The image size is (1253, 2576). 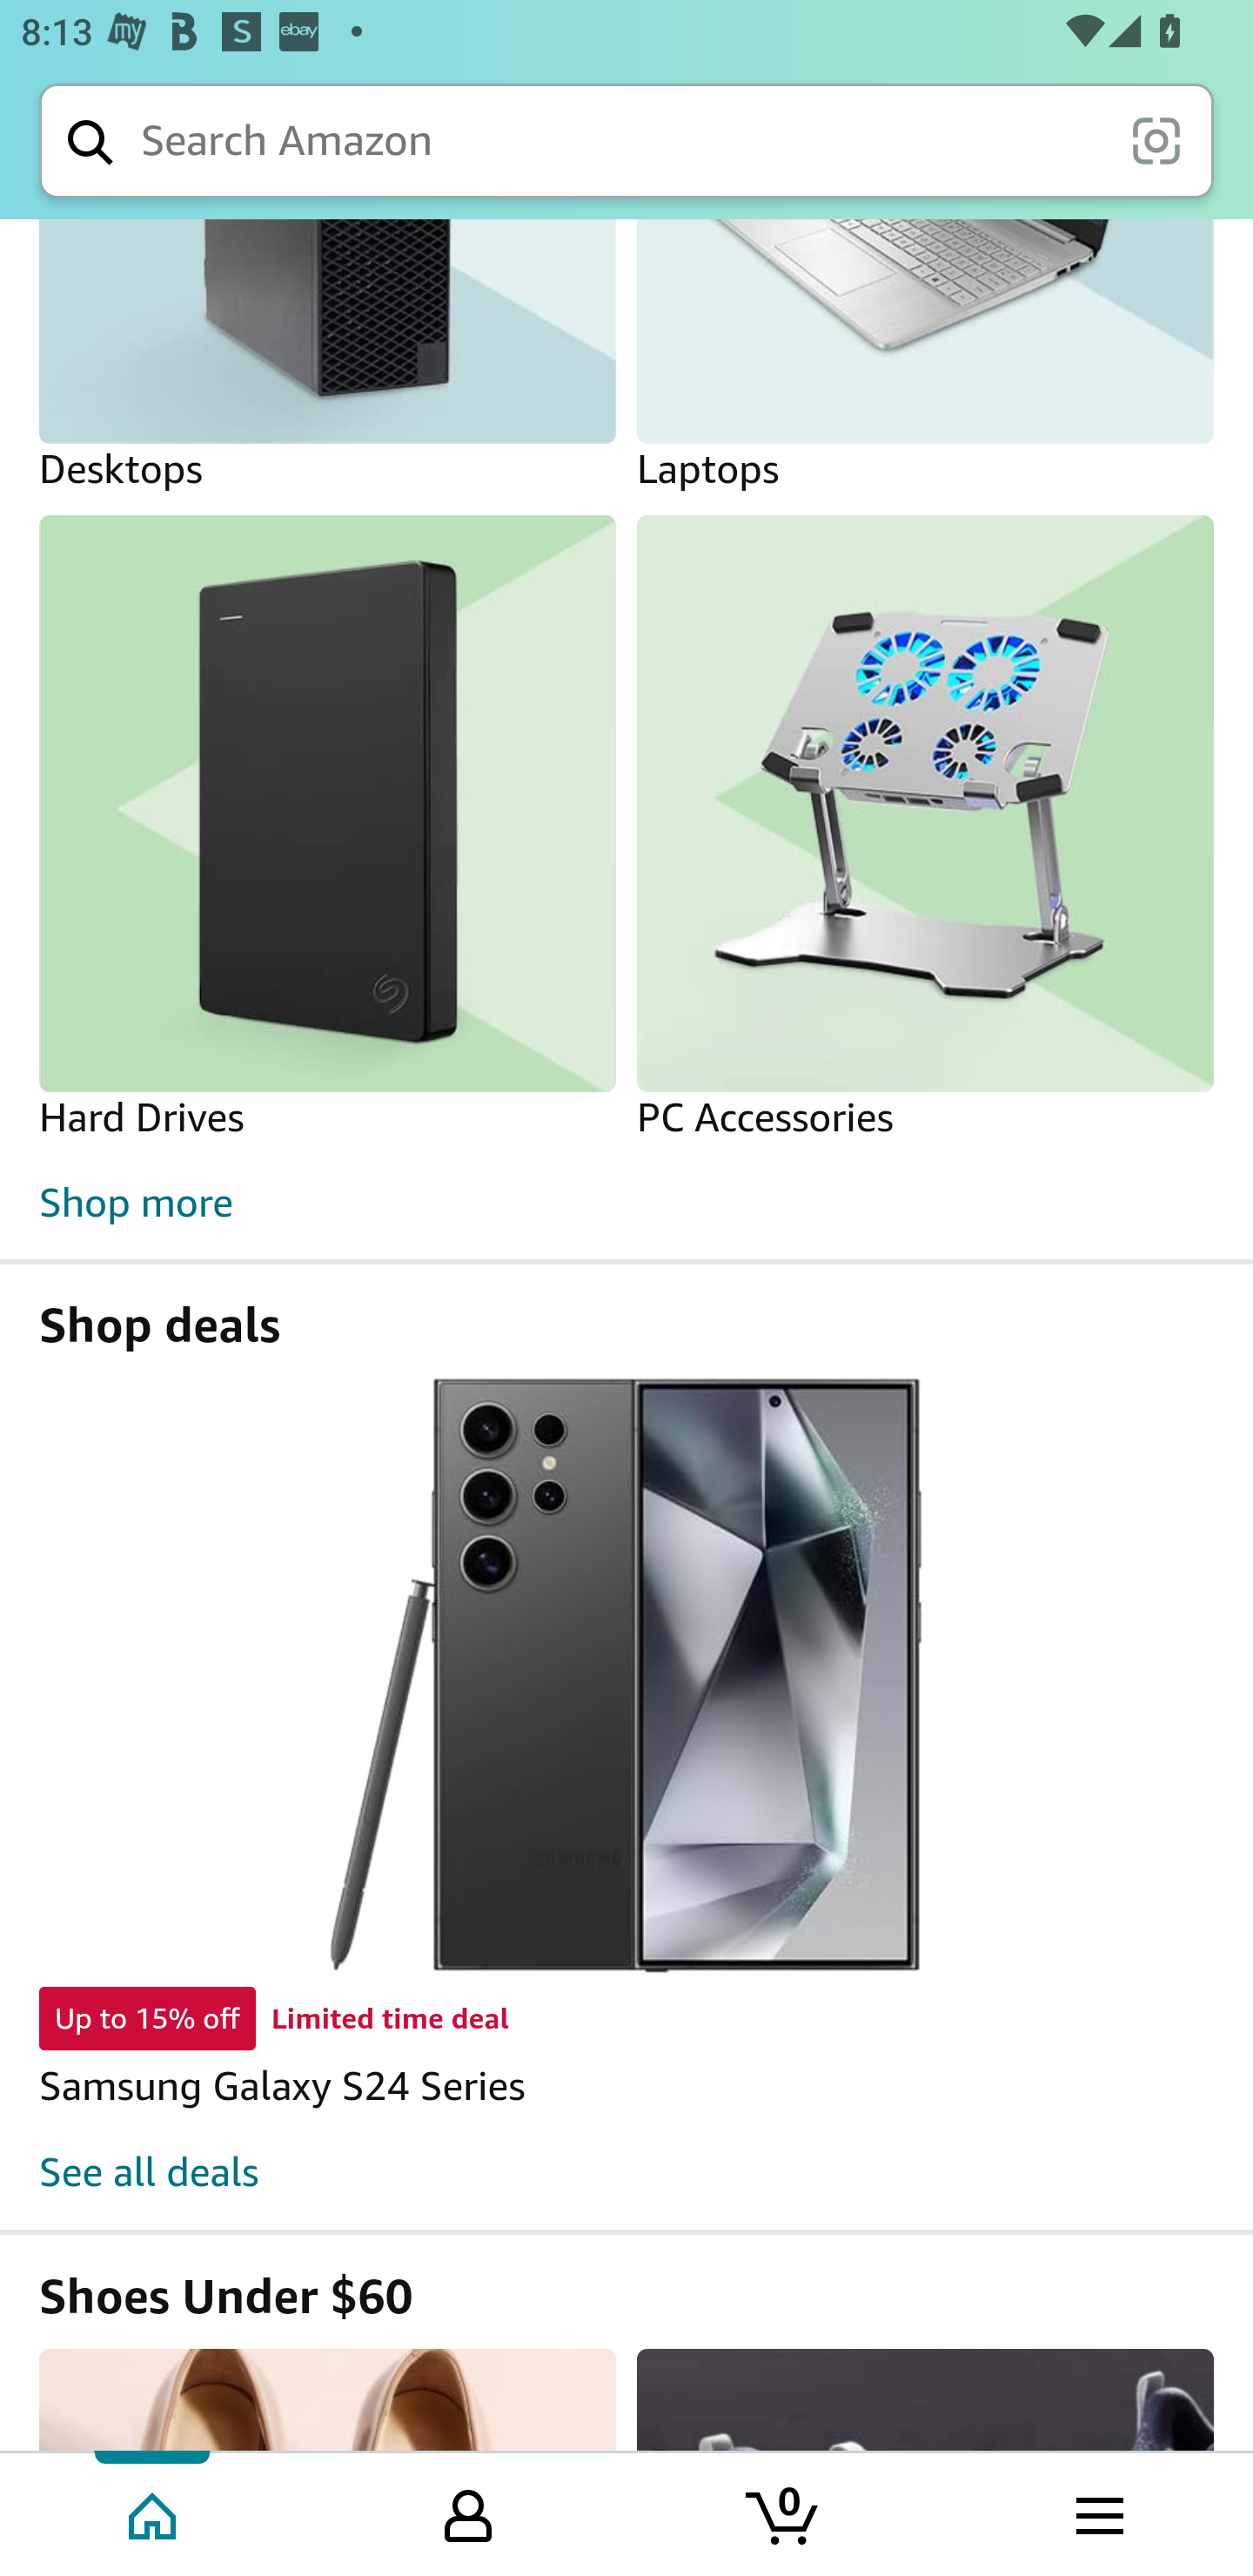 What do you see at coordinates (925, 830) in the screenshot?
I see `PC Accessories PC Accessories PC Accessories` at bounding box center [925, 830].